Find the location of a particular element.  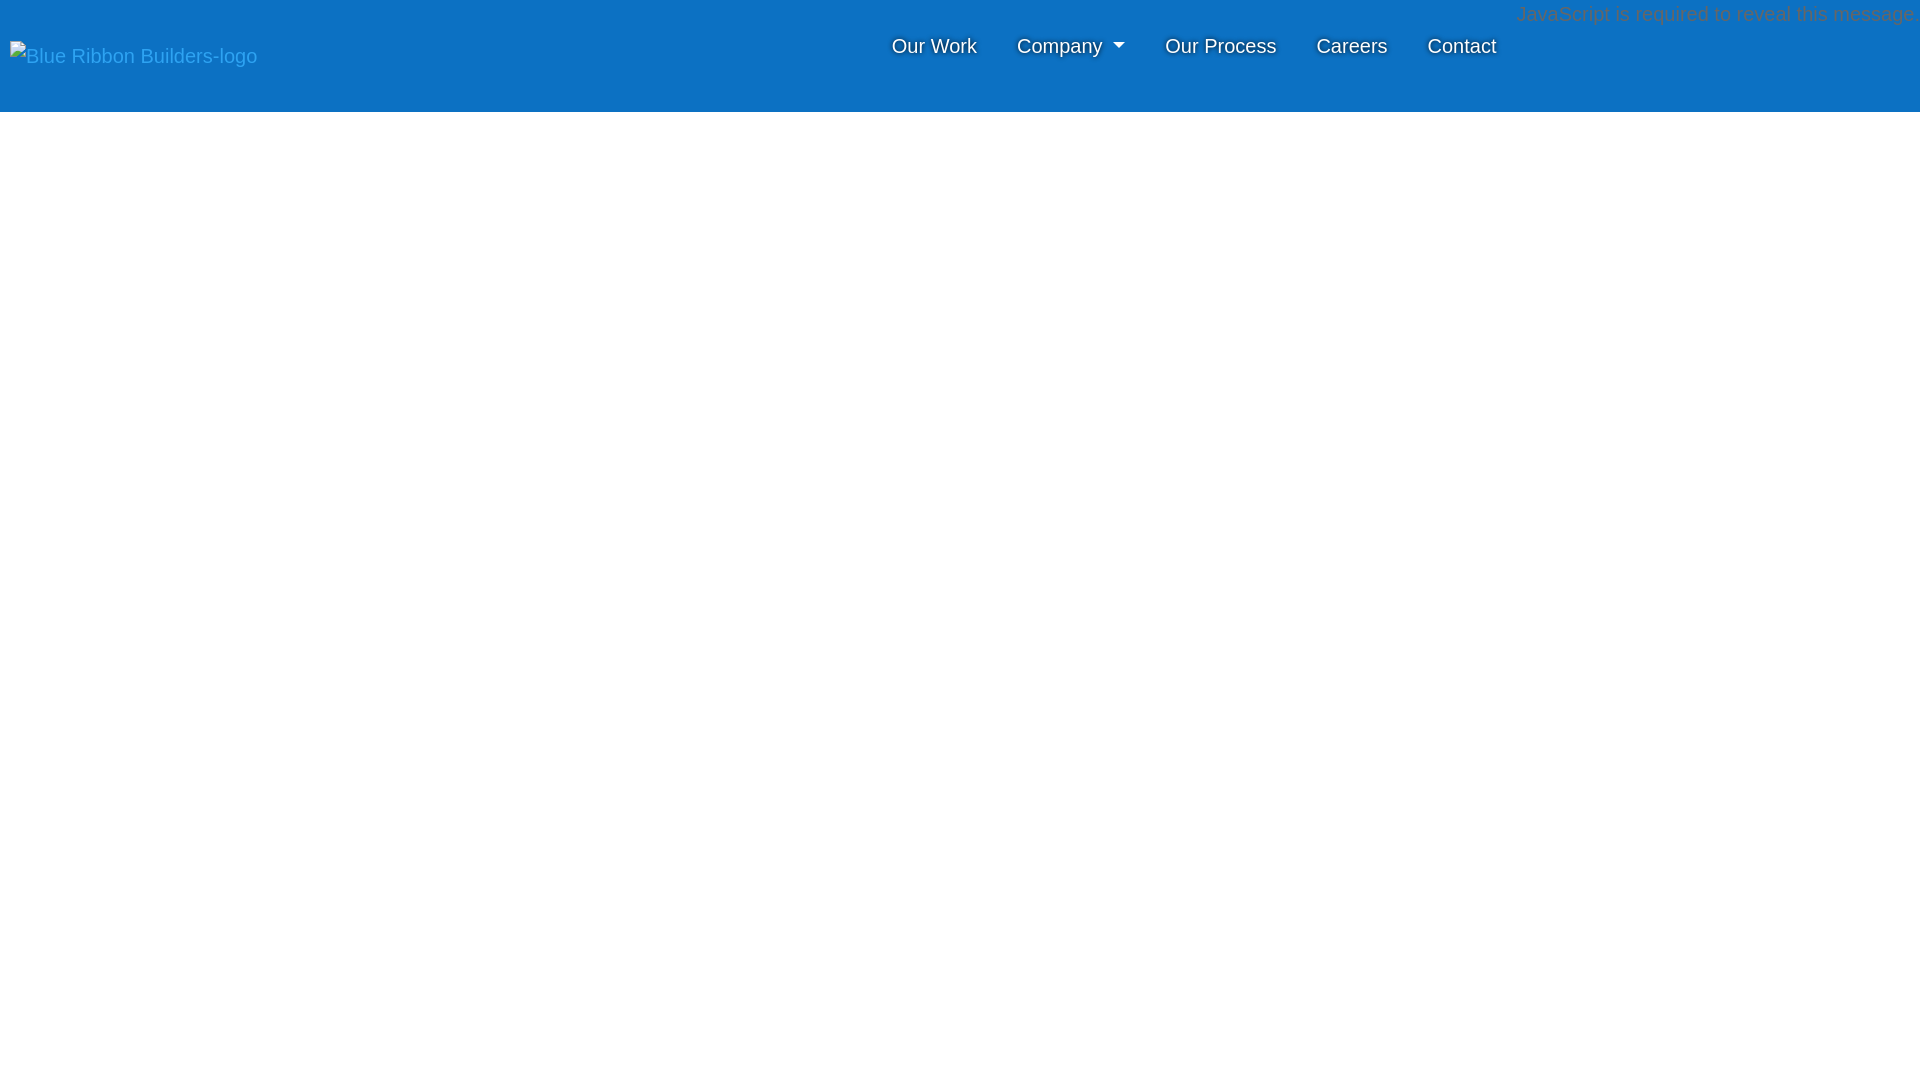

Careers is located at coordinates (1352, 46).